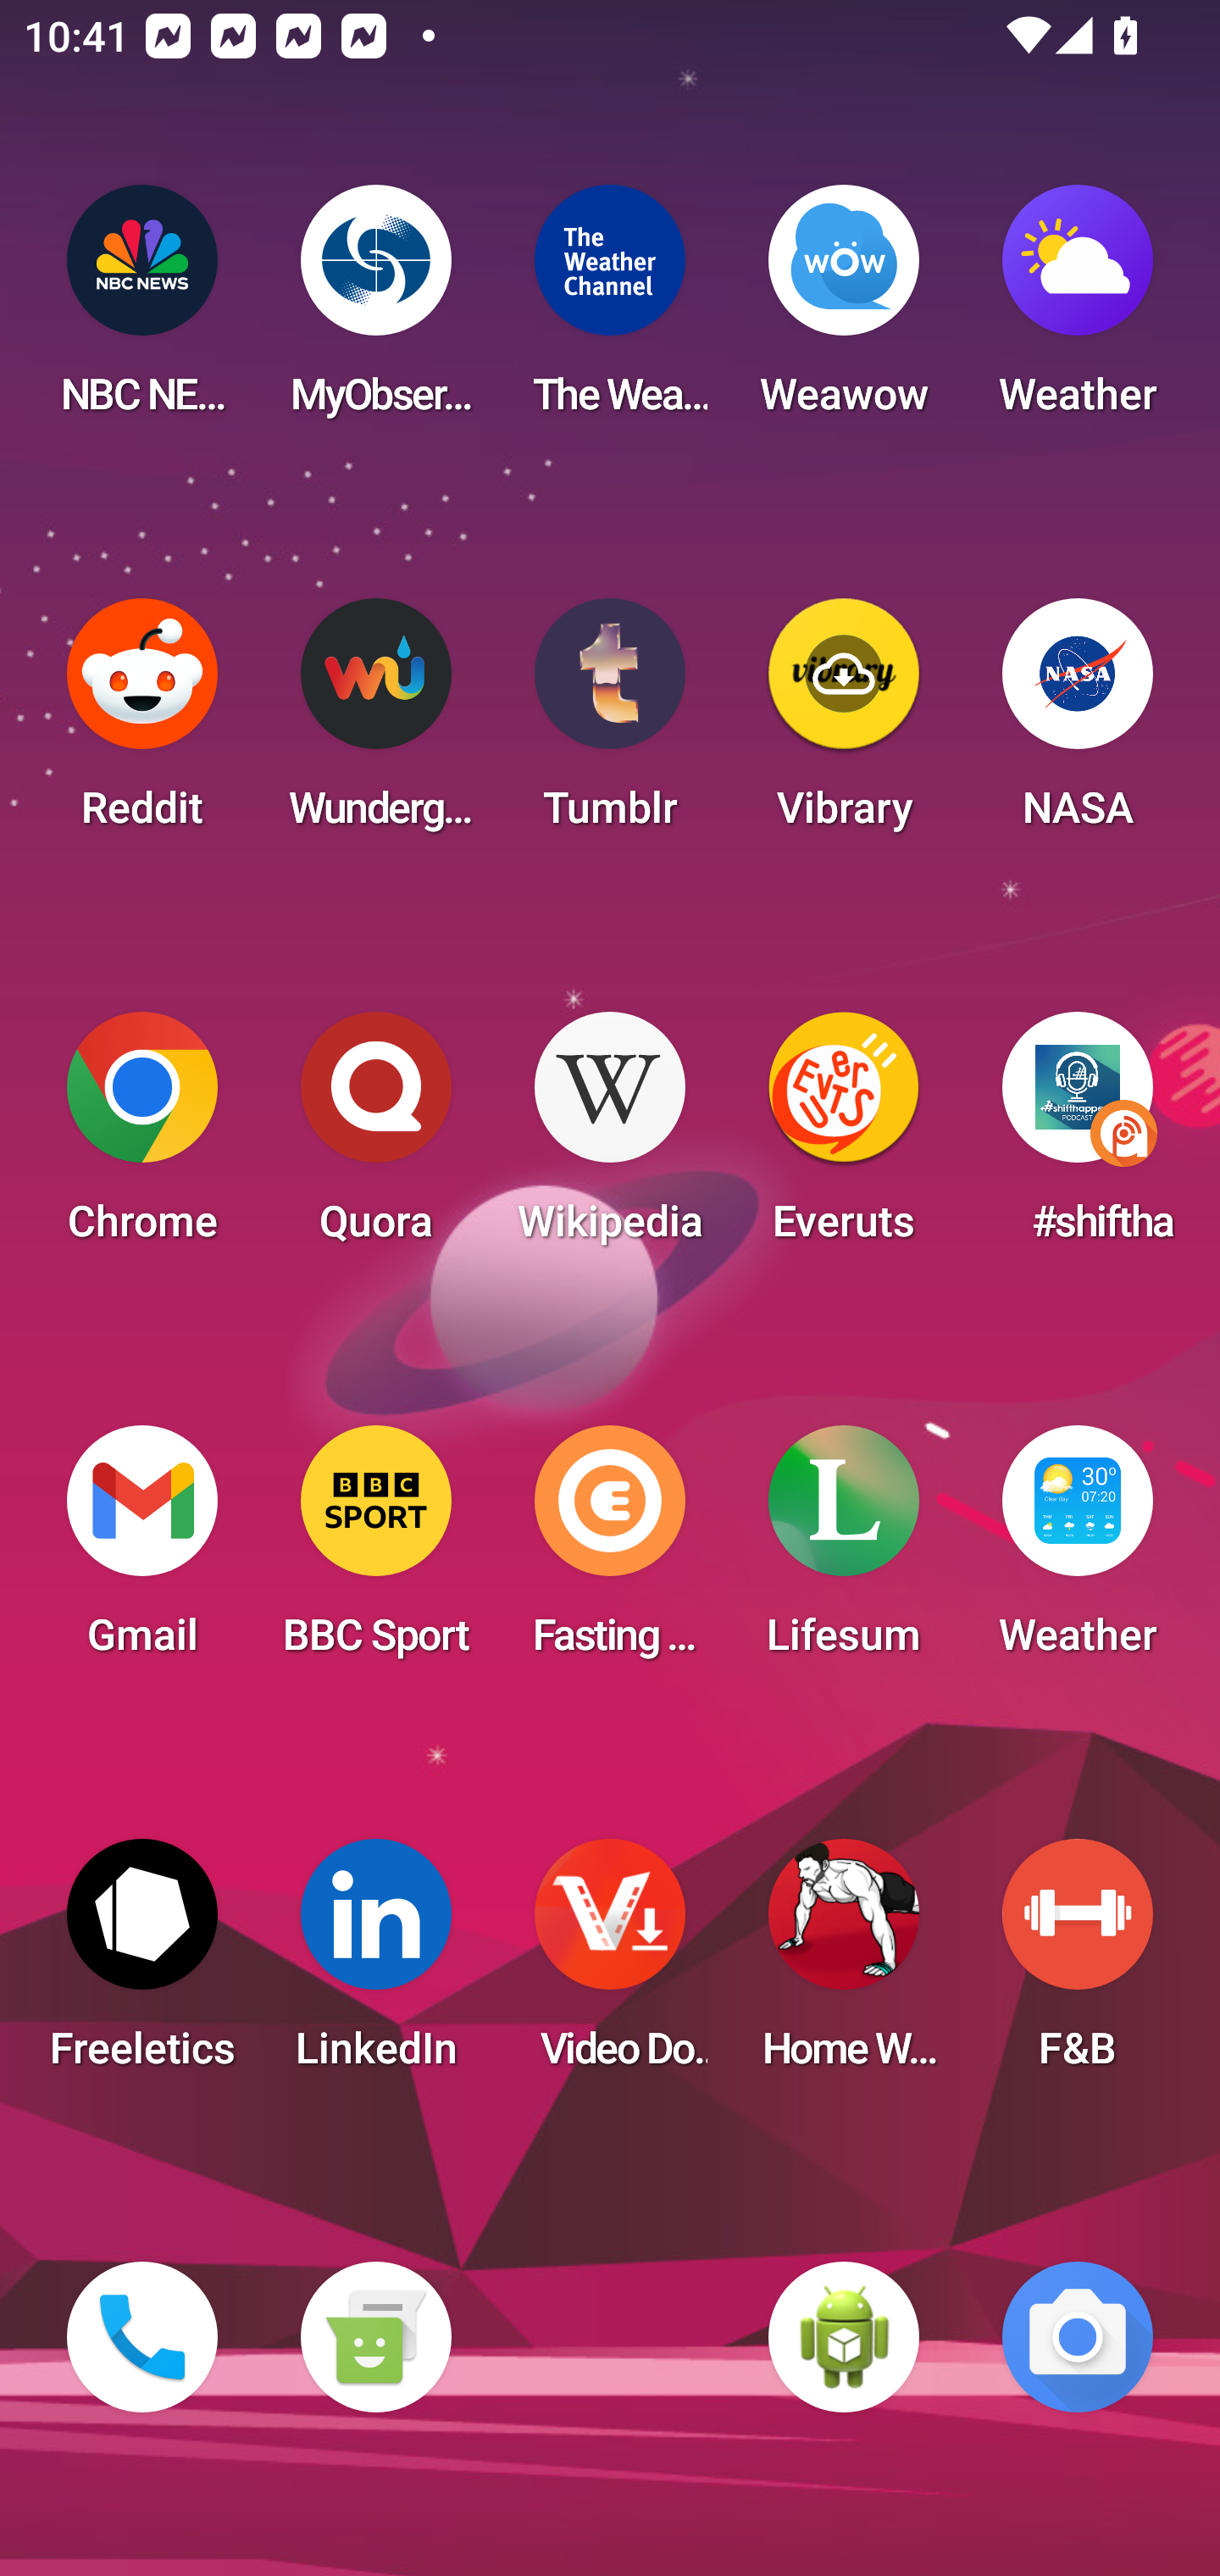 Image resolution: width=1220 pixels, height=2576 pixels. I want to click on Camera, so click(1078, 2337).